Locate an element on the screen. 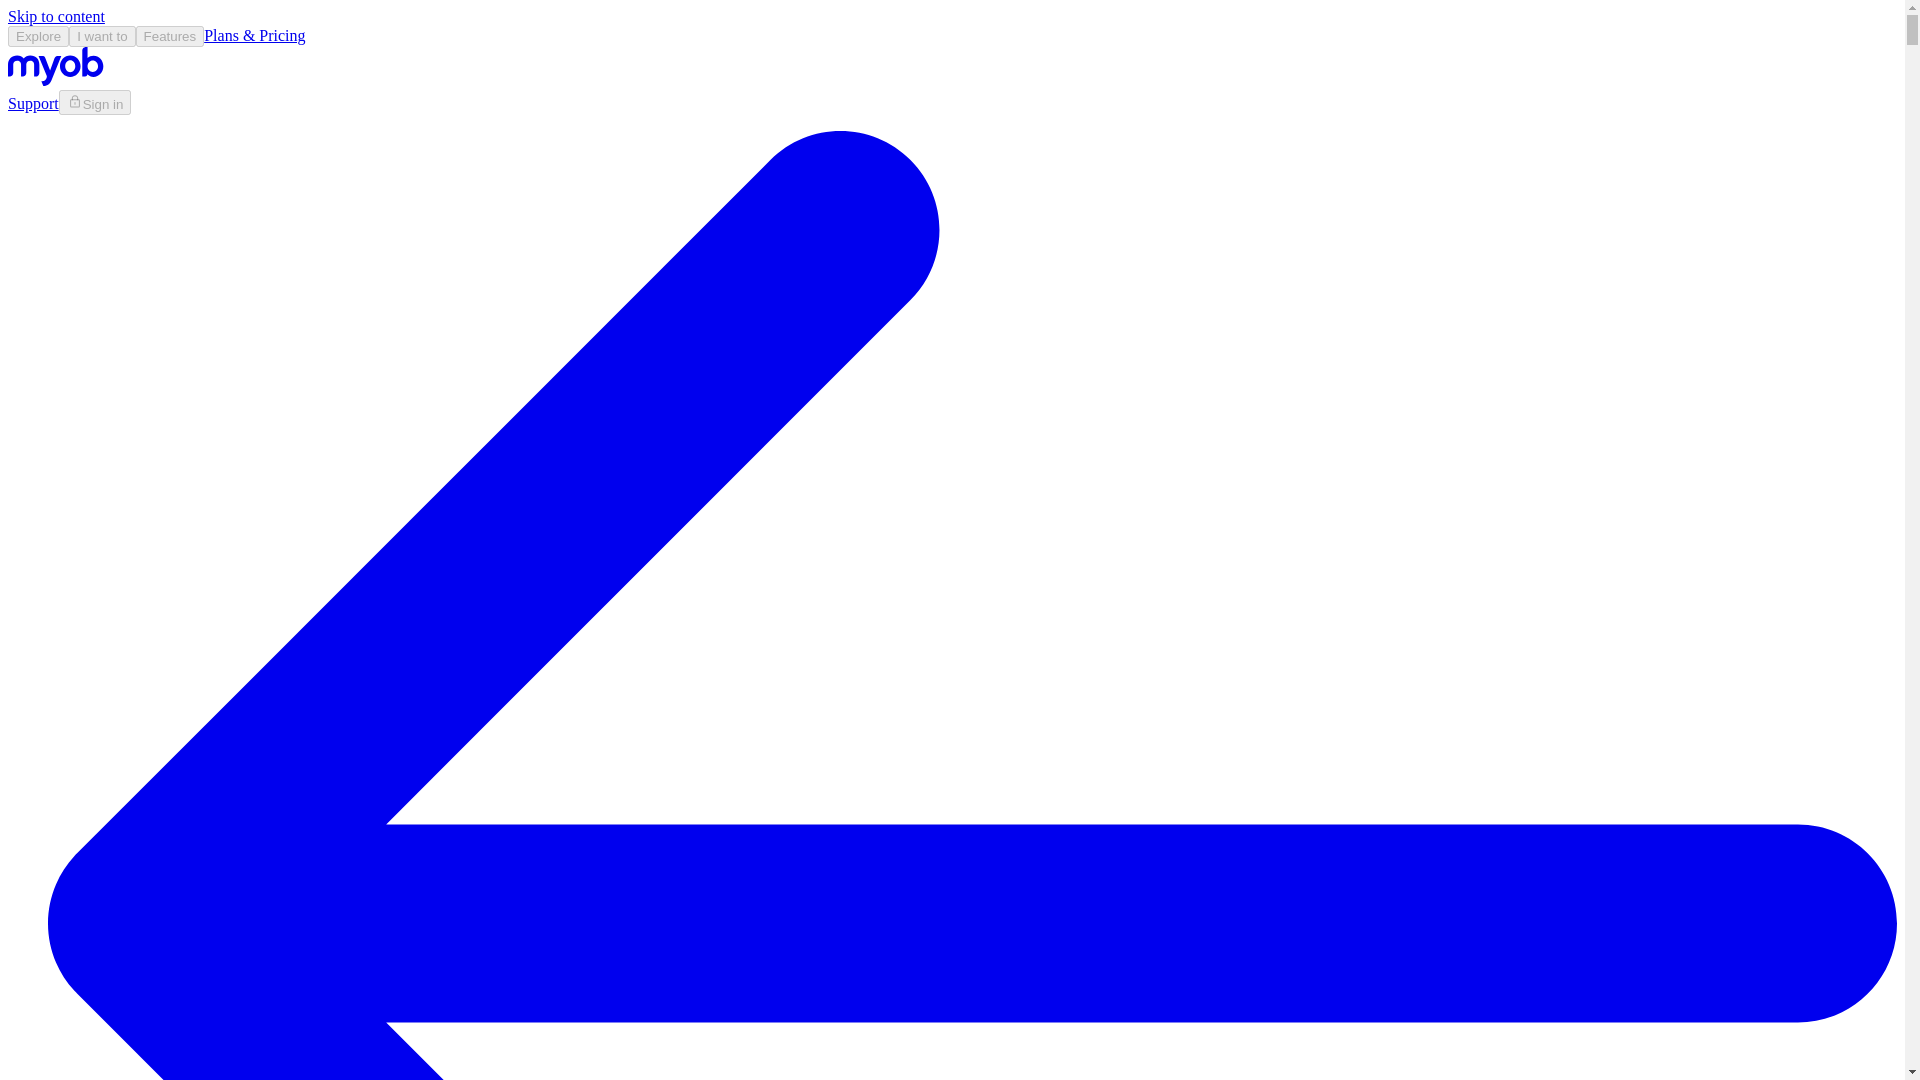 This screenshot has width=1920, height=1080. MYOB is located at coordinates (55, 80).